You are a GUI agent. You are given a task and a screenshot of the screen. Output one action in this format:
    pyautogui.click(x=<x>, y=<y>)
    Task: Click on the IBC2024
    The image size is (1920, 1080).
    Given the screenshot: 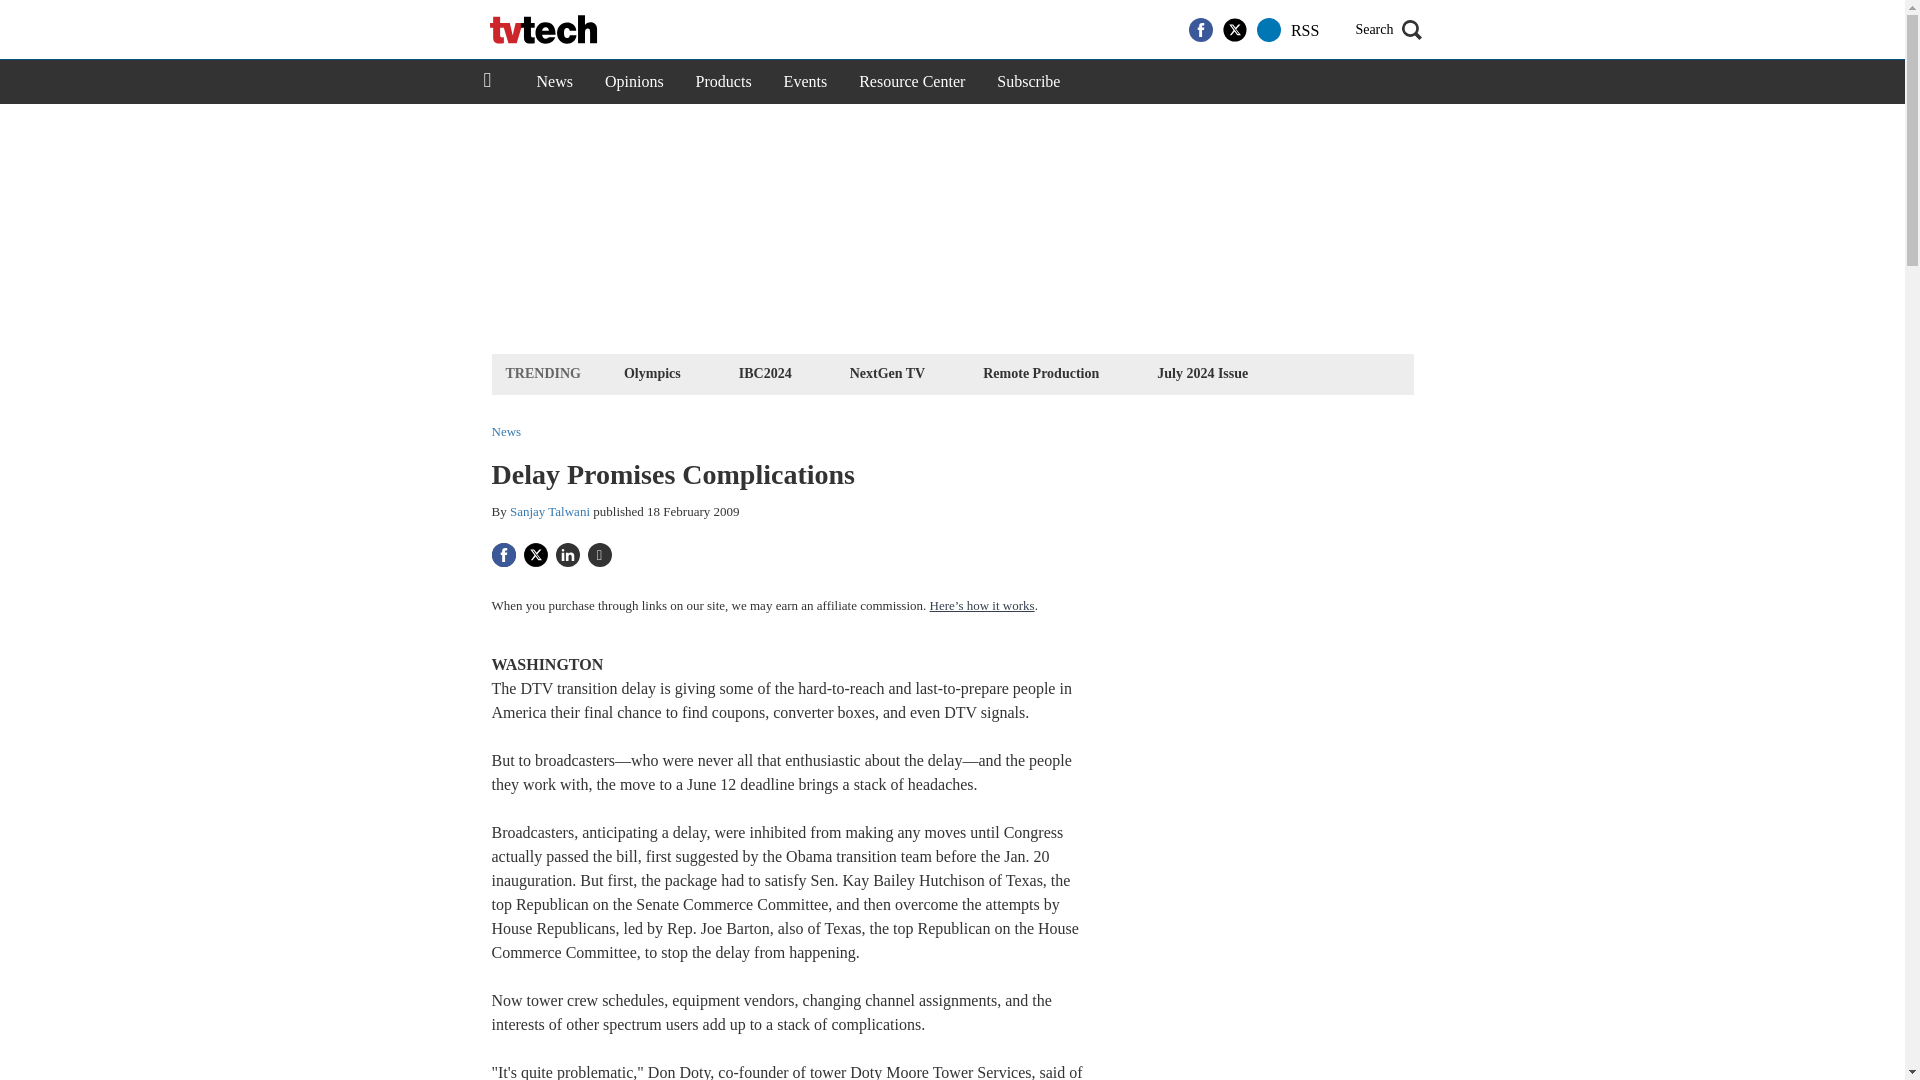 What is the action you would take?
    pyautogui.click(x=764, y=372)
    